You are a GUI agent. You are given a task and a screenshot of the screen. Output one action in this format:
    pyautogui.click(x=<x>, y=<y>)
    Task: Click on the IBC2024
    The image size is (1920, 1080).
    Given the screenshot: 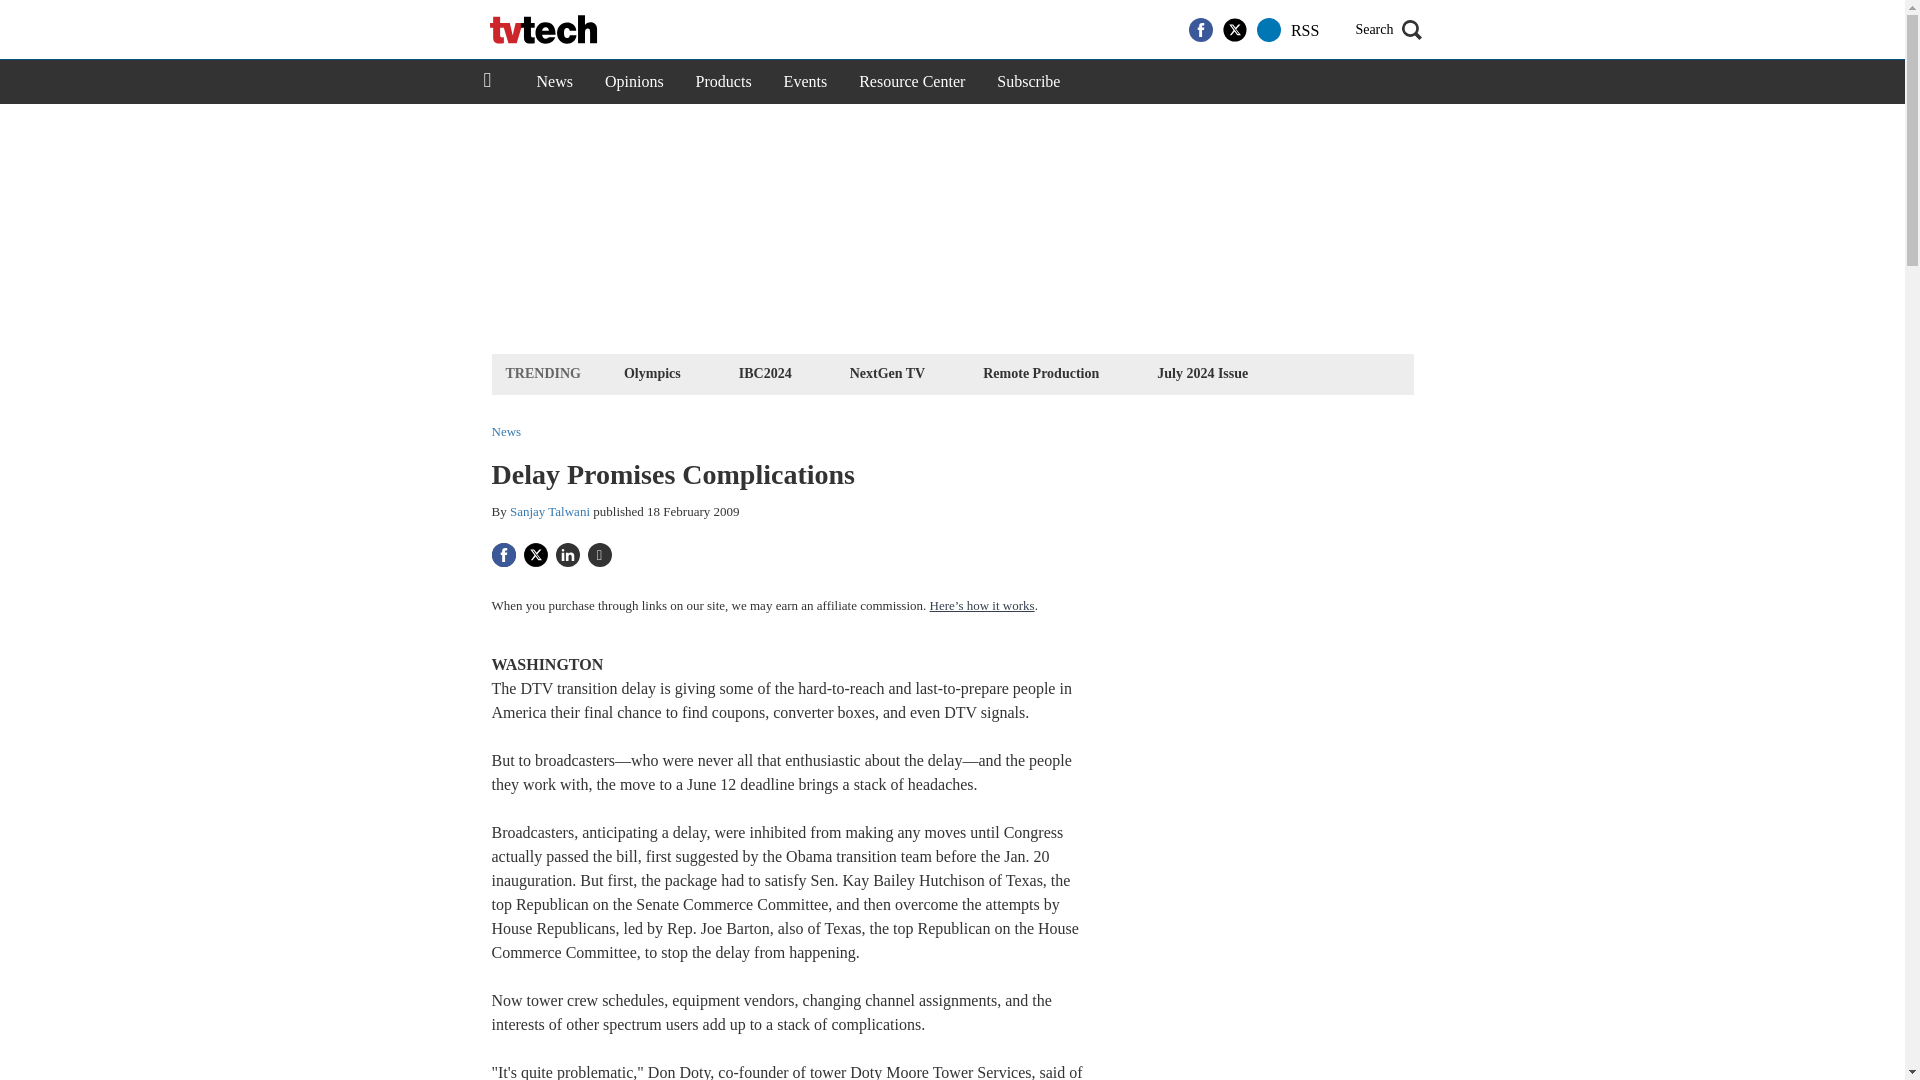 What is the action you would take?
    pyautogui.click(x=764, y=372)
    